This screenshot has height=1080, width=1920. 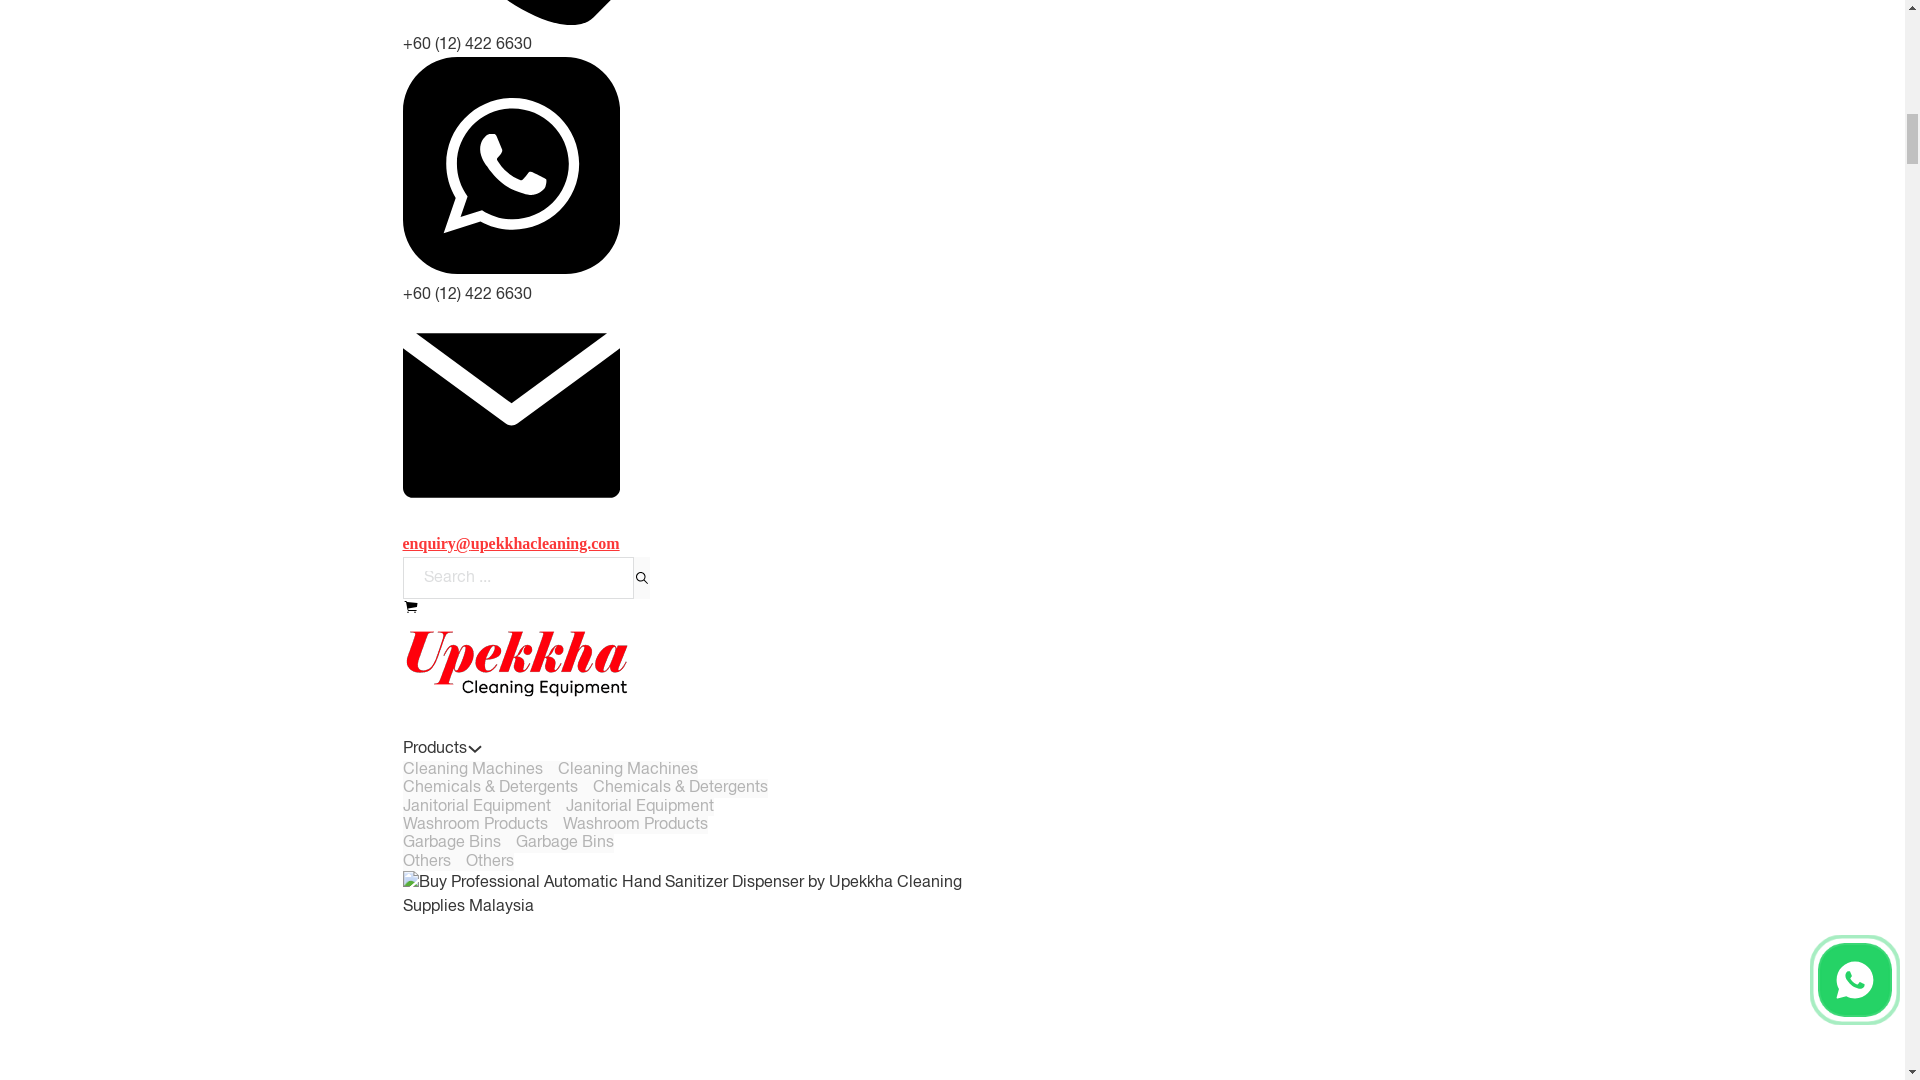 I want to click on Vacuum Cleaner, so click(x=462, y=512).